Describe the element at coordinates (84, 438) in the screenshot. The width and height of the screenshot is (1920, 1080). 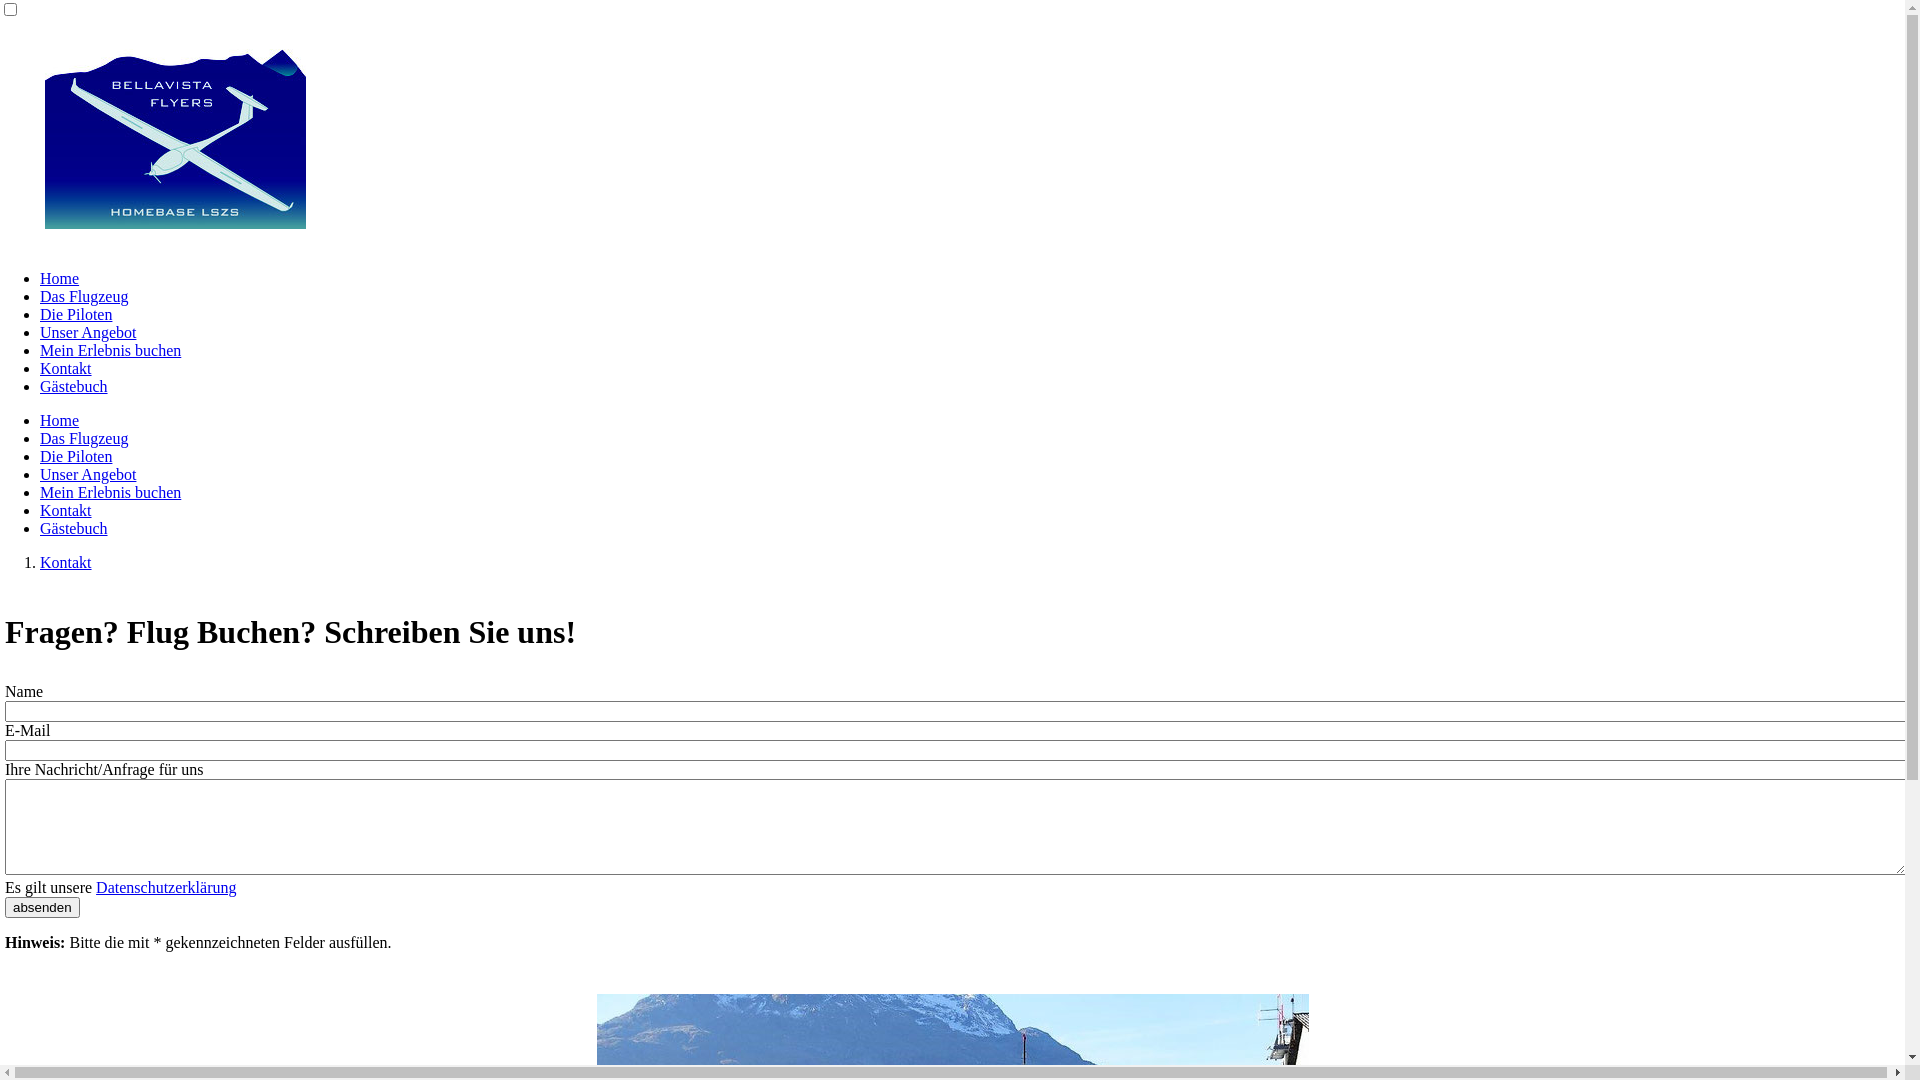
I see `Das Flugzeug` at that location.